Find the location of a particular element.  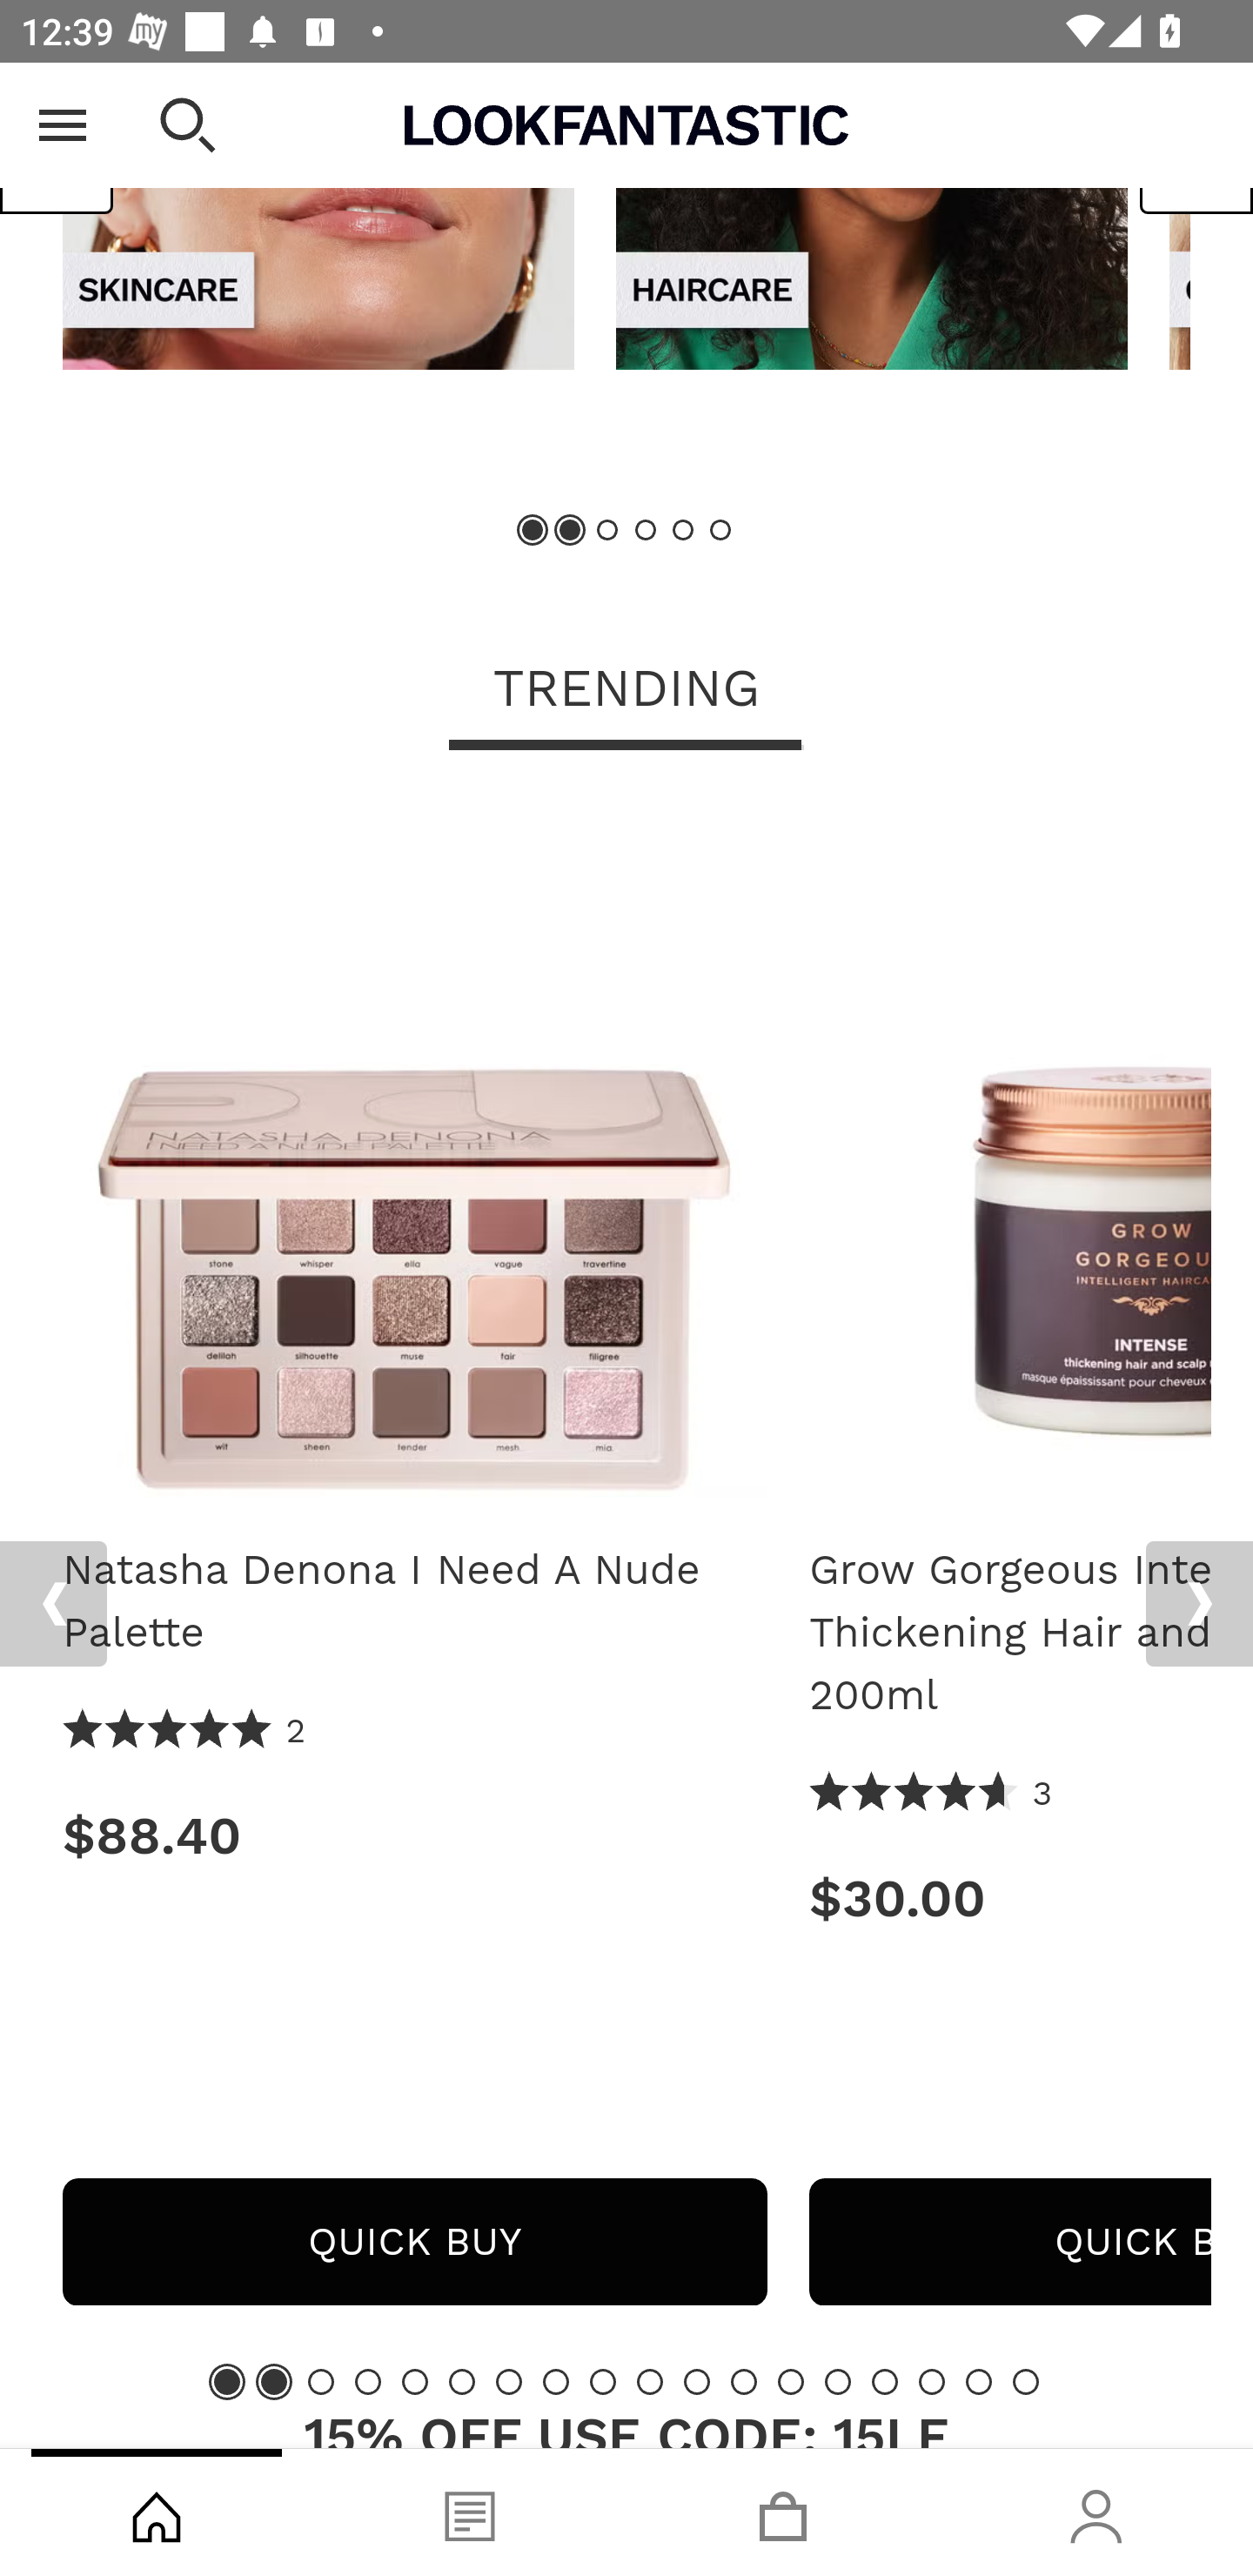

Showing Slide 1 (Current Item) is located at coordinates (227, 2381).